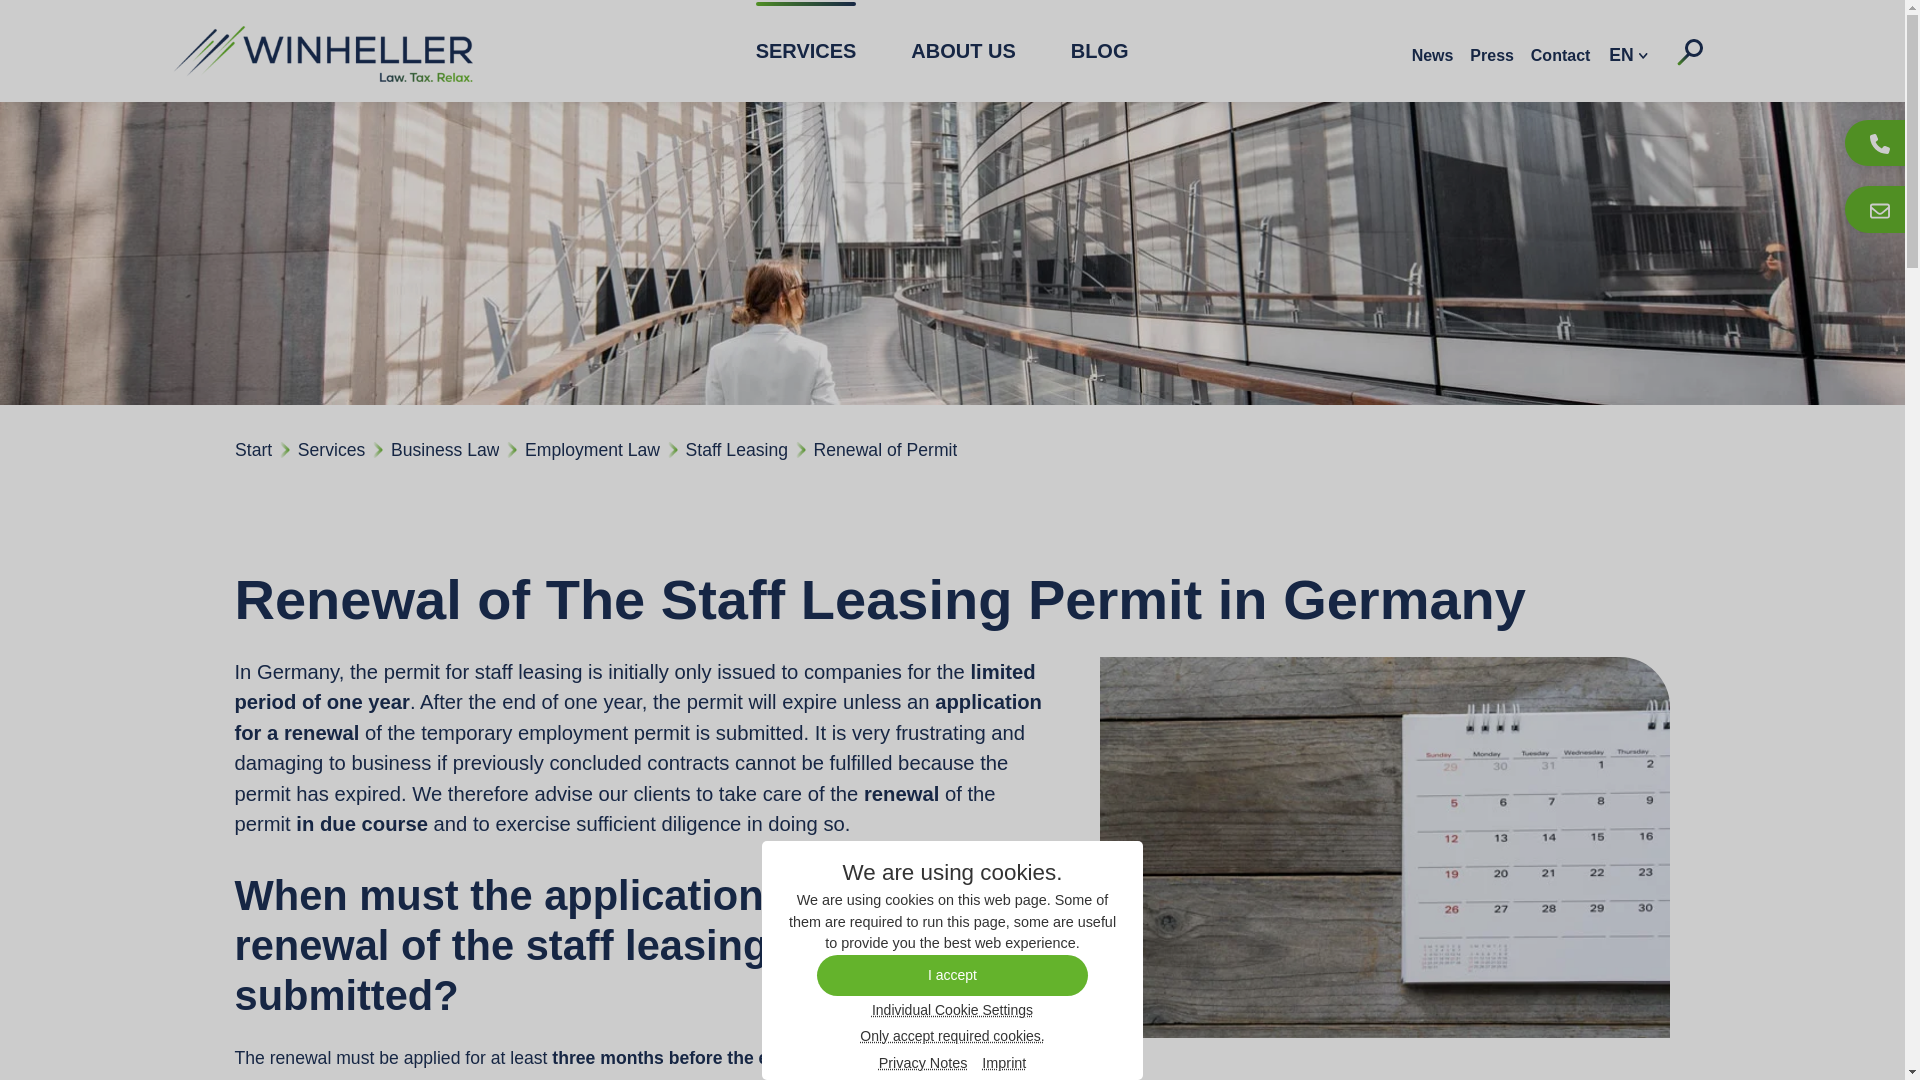  Describe the element at coordinates (962, 50) in the screenshot. I see `ABOUT US` at that location.